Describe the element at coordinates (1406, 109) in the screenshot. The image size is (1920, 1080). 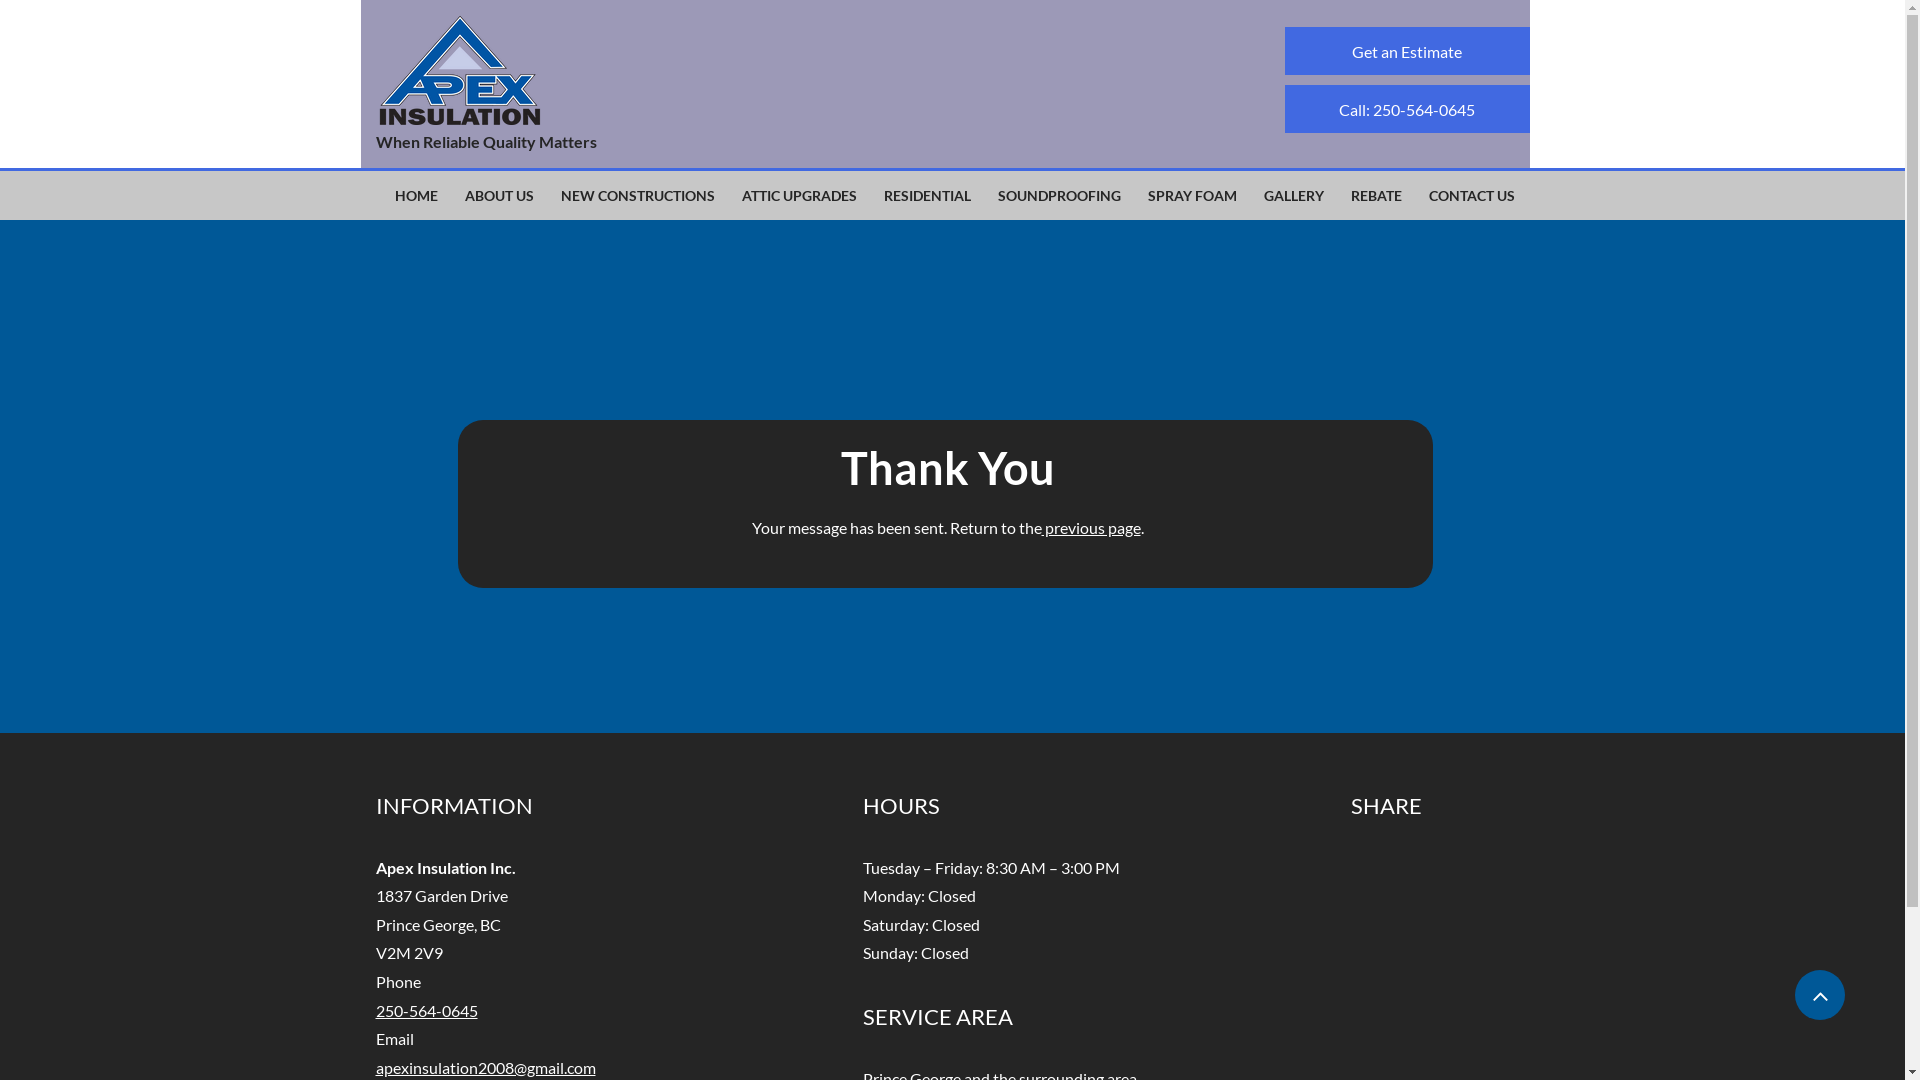
I see `Call: 250-564-0645` at that location.